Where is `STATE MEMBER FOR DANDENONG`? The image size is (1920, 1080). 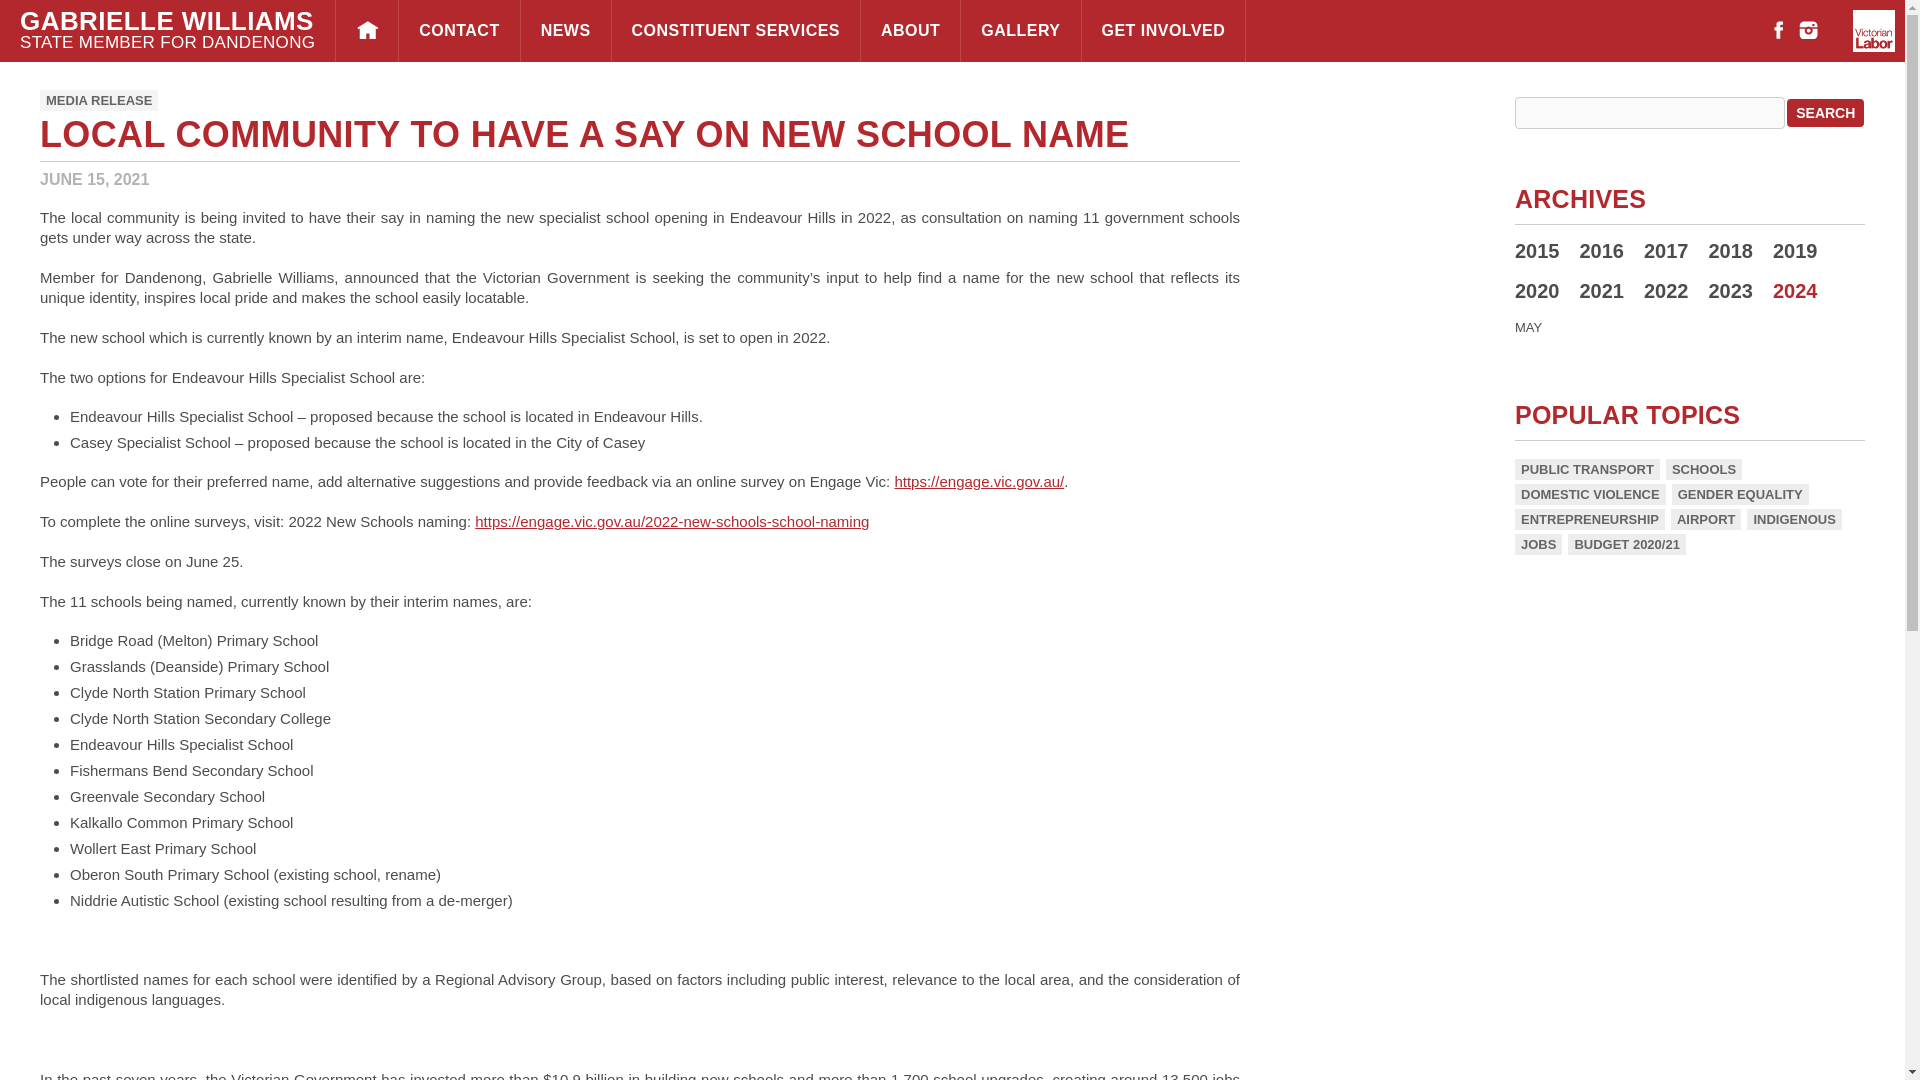
STATE MEMBER FOR DANDENONG is located at coordinates (166, 42).